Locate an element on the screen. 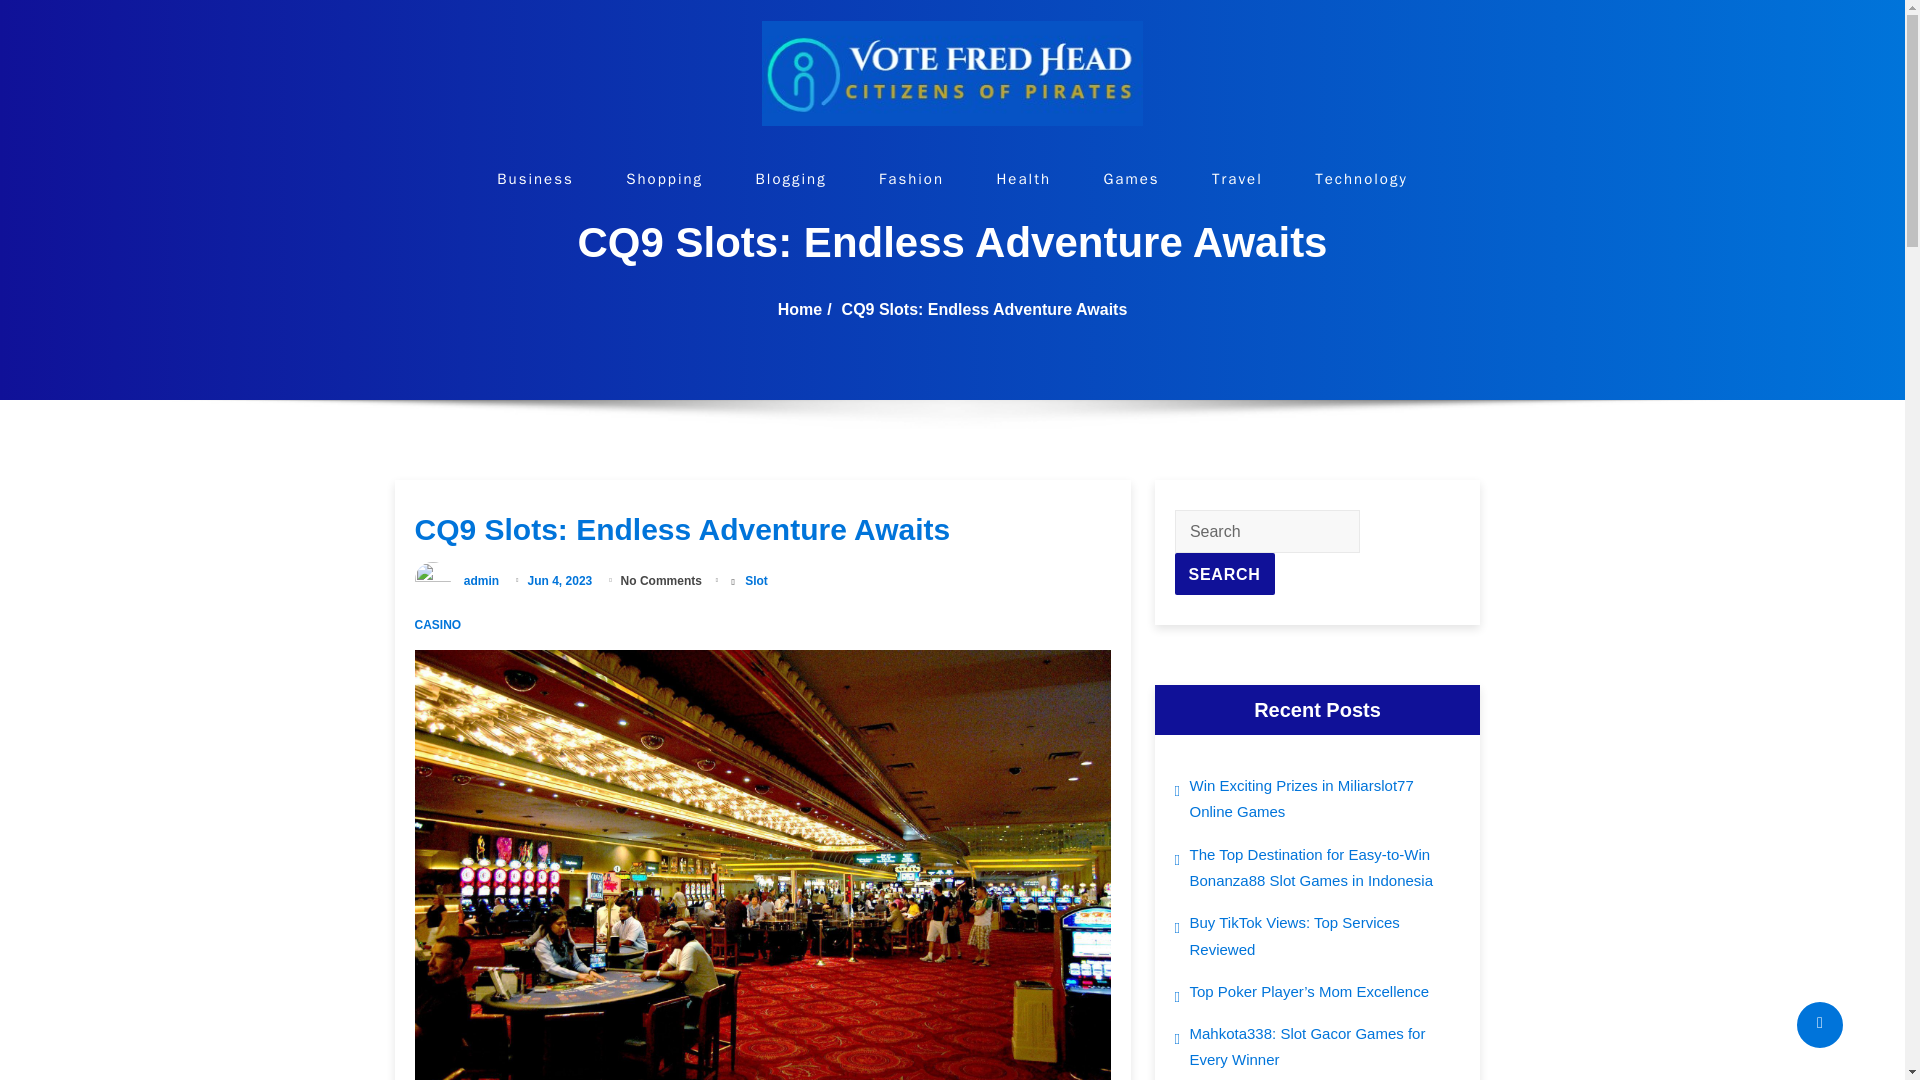 This screenshot has height=1080, width=1920. CASINO is located at coordinates (437, 624).